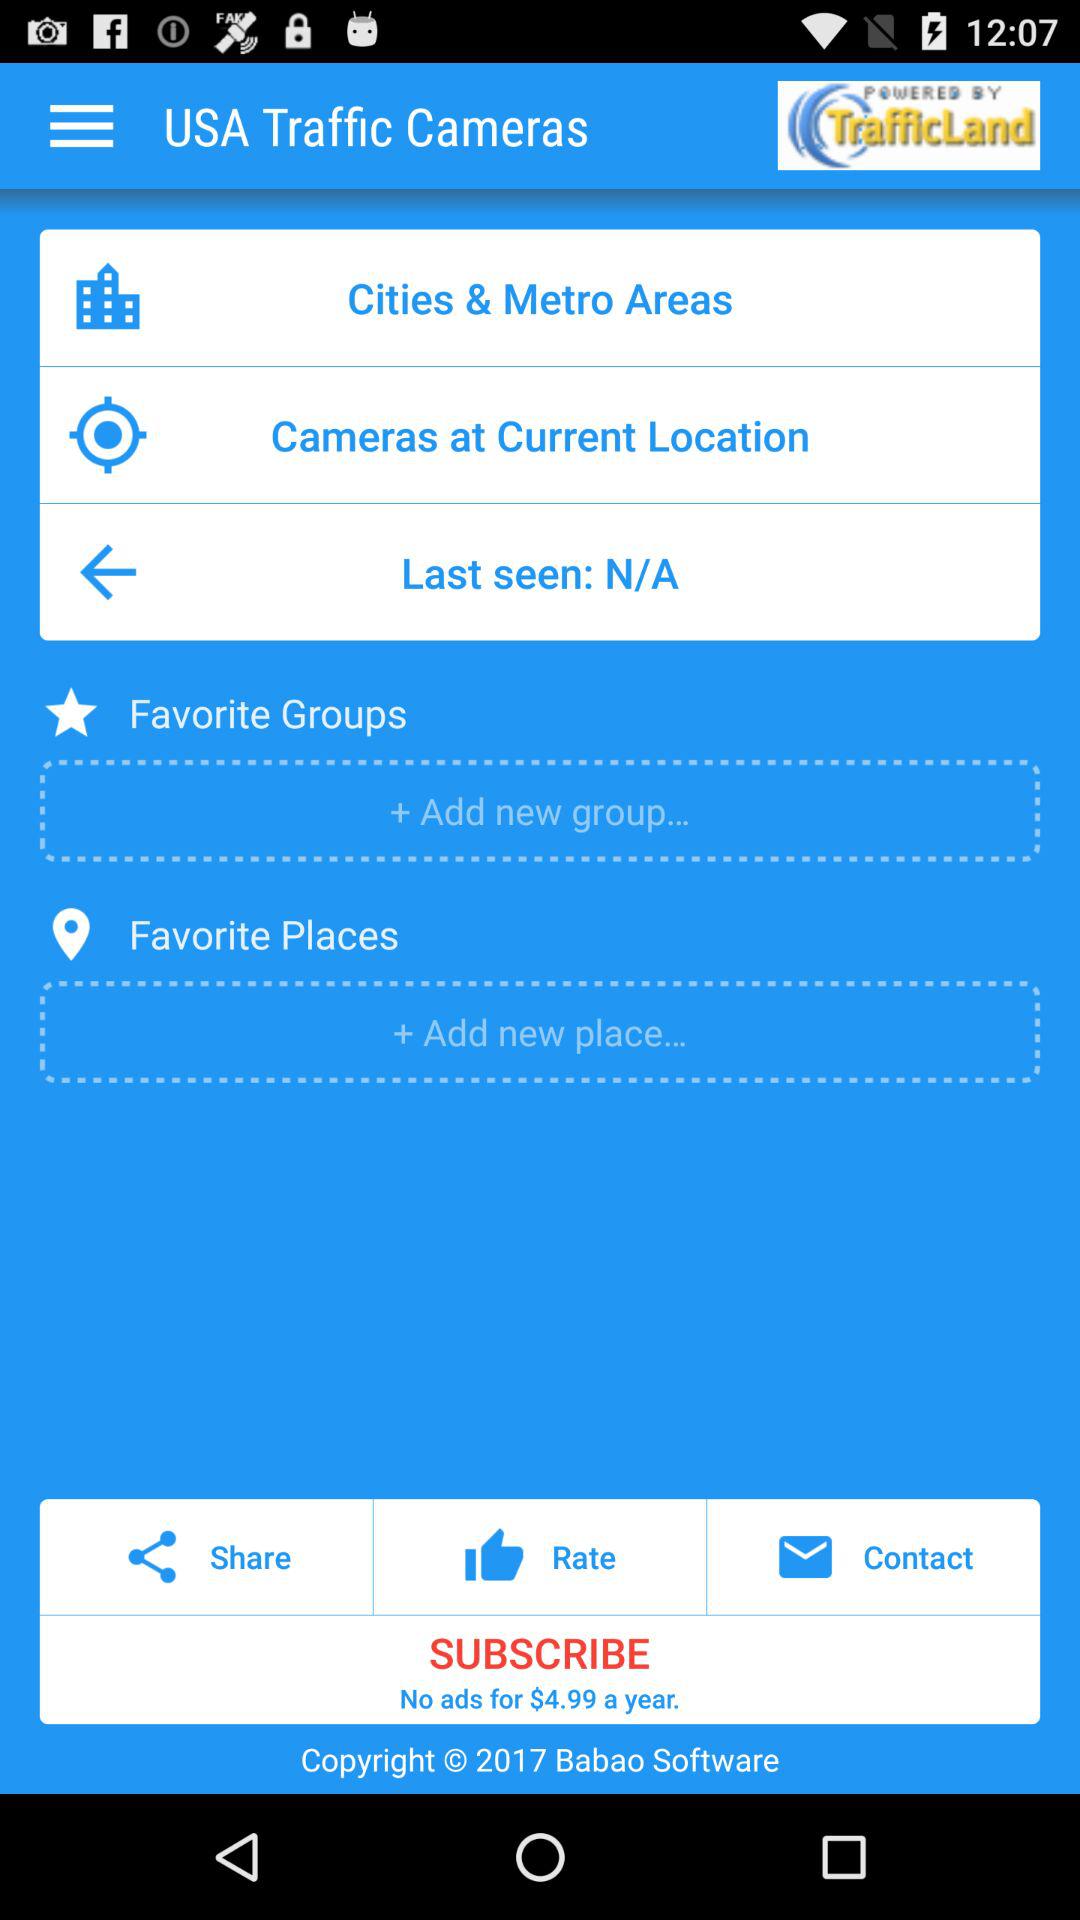  I want to click on turn on icon next to usa traffic cameras icon, so click(81, 125).